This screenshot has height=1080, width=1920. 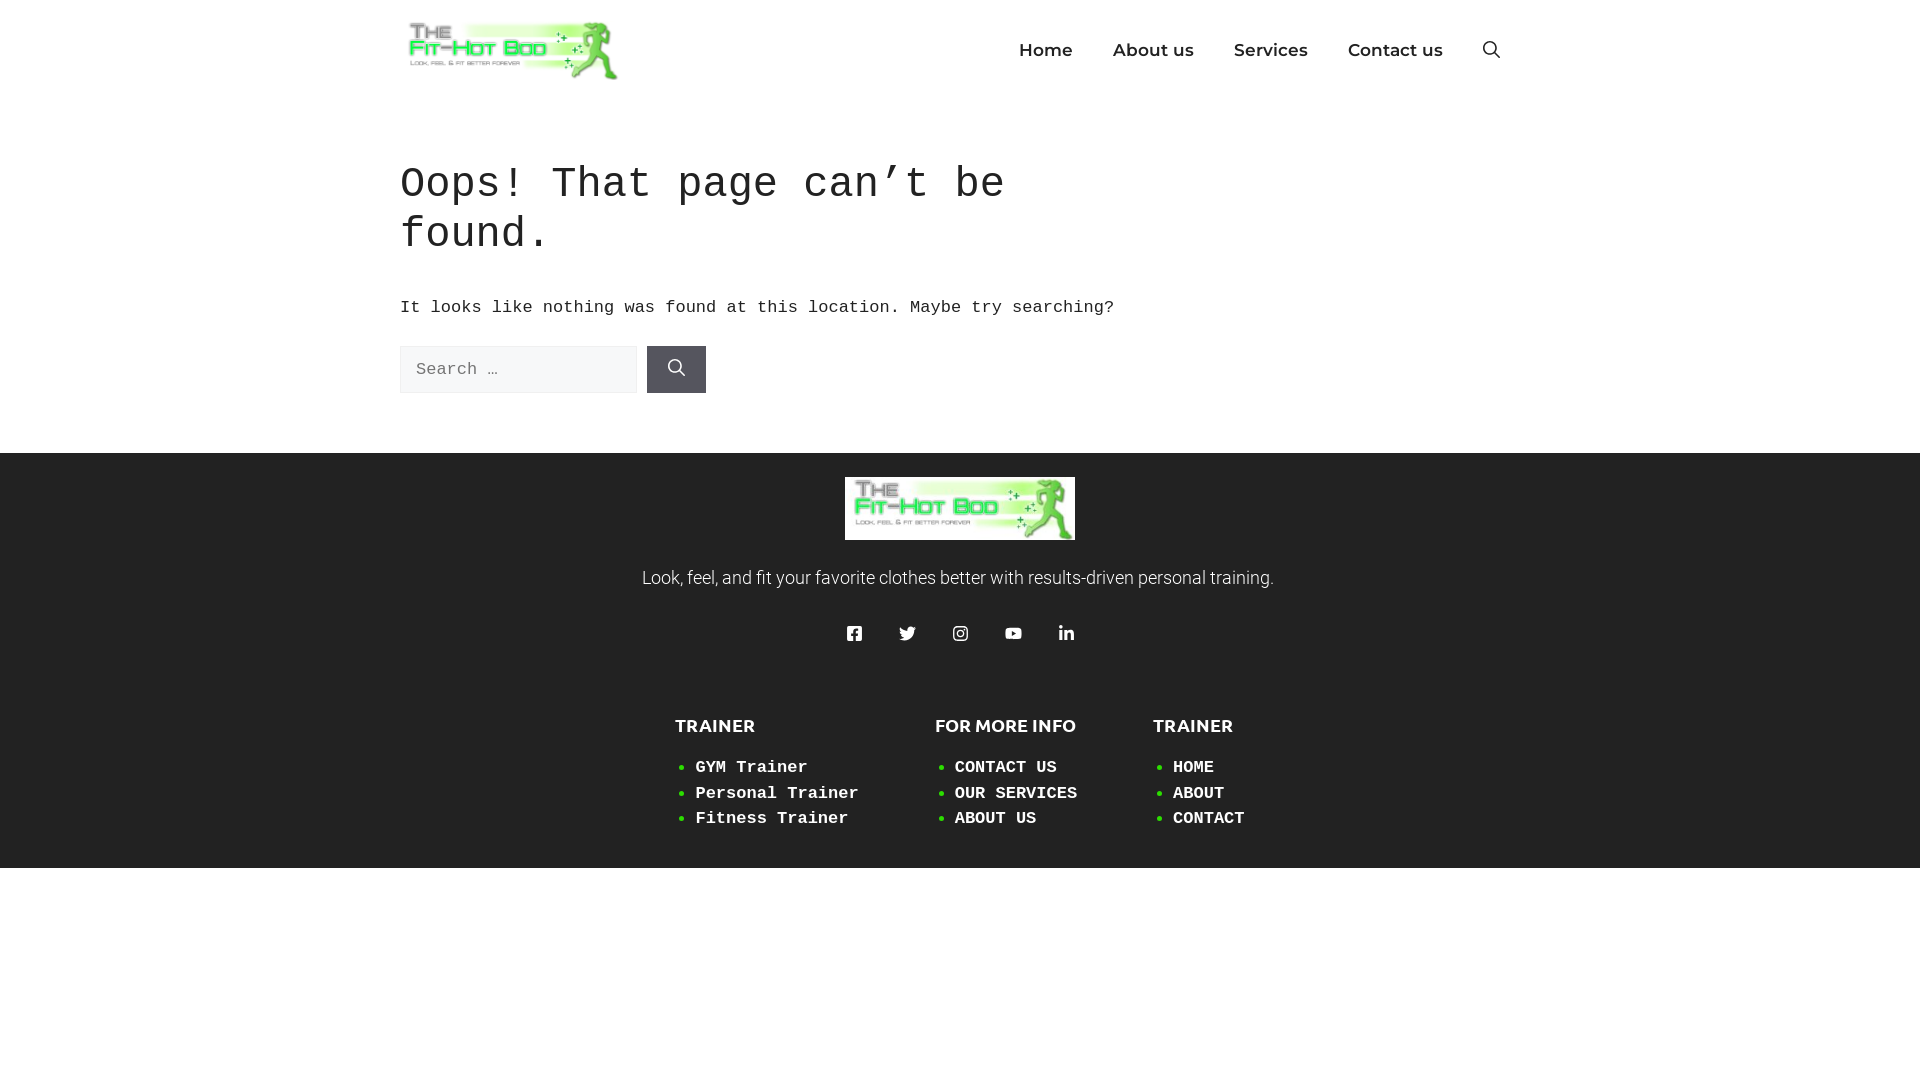 I want to click on Home, so click(x=1046, y=50).